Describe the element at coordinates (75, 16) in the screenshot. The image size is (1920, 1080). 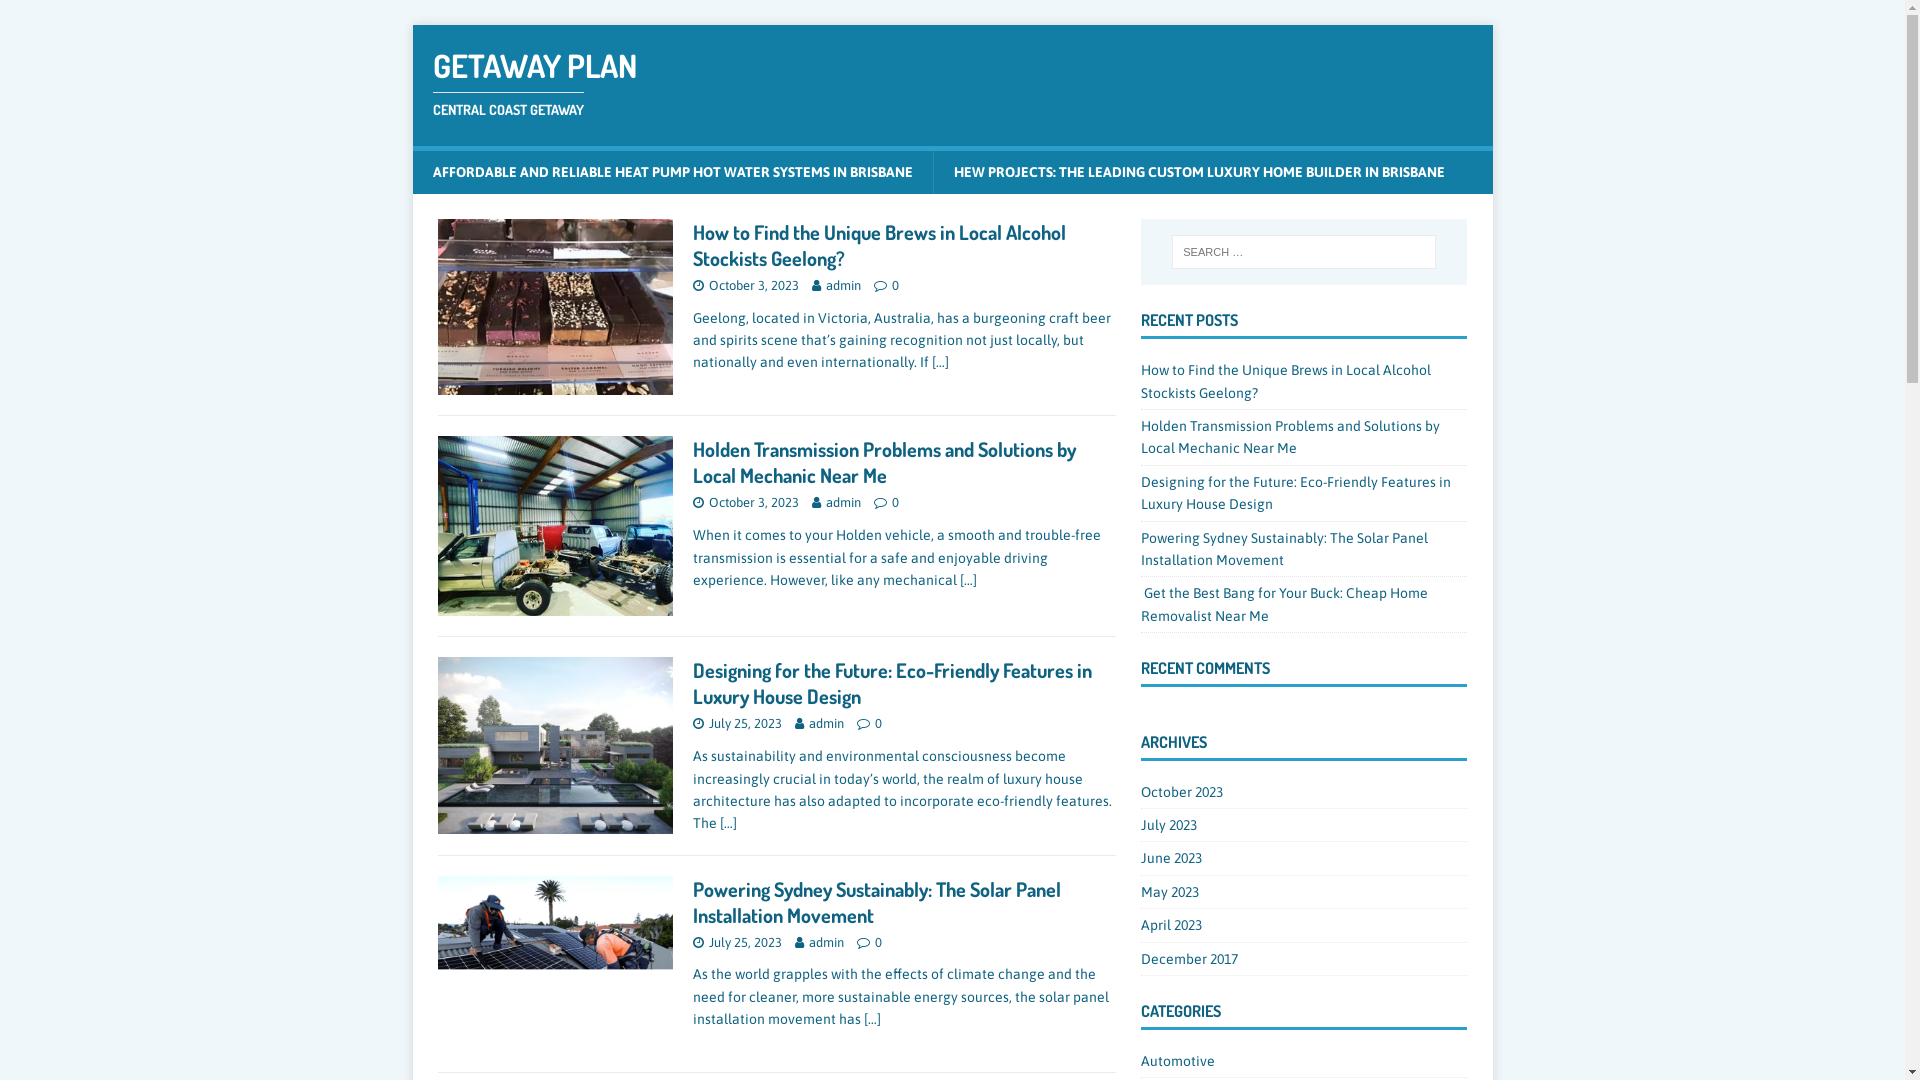
I see `Search` at that location.